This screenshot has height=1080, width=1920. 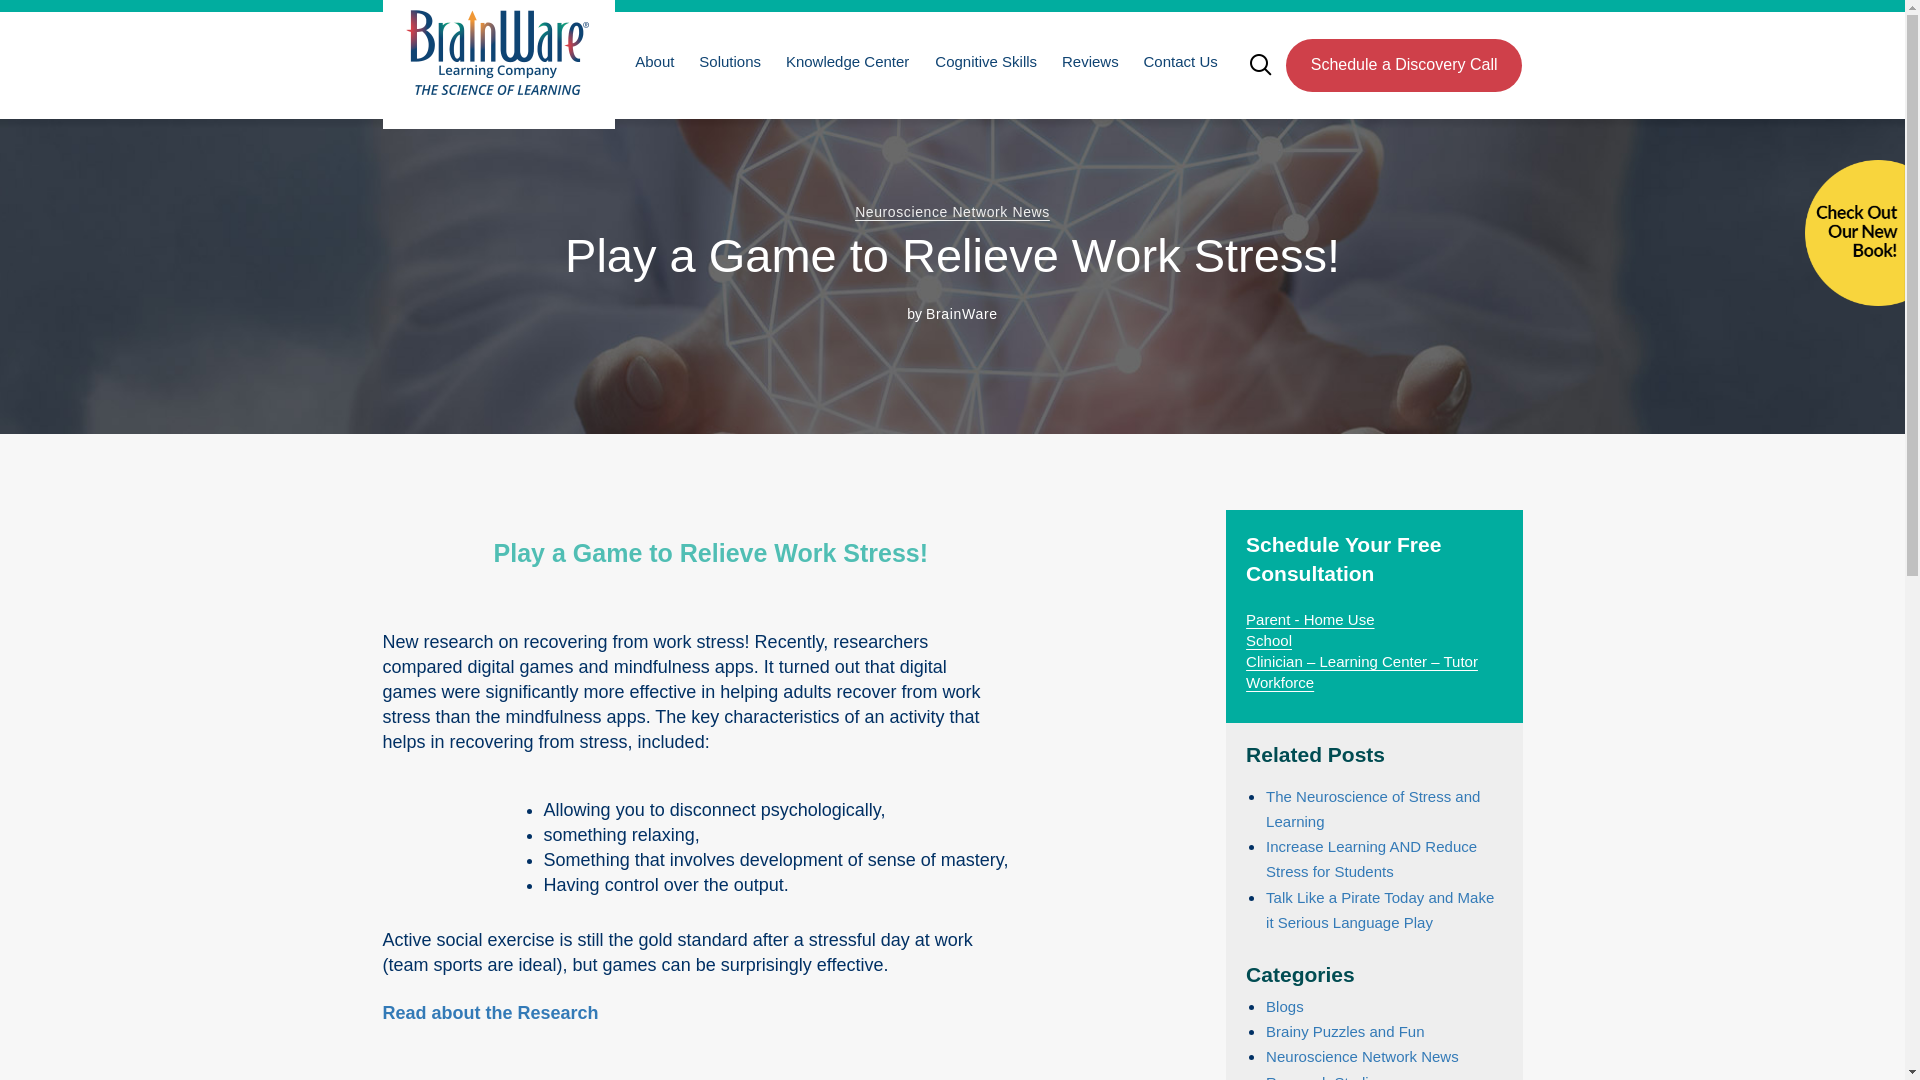 What do you see at coordinates (1269, 640) in the screenshot?
I see `School` at bounding box center [1269, 640].